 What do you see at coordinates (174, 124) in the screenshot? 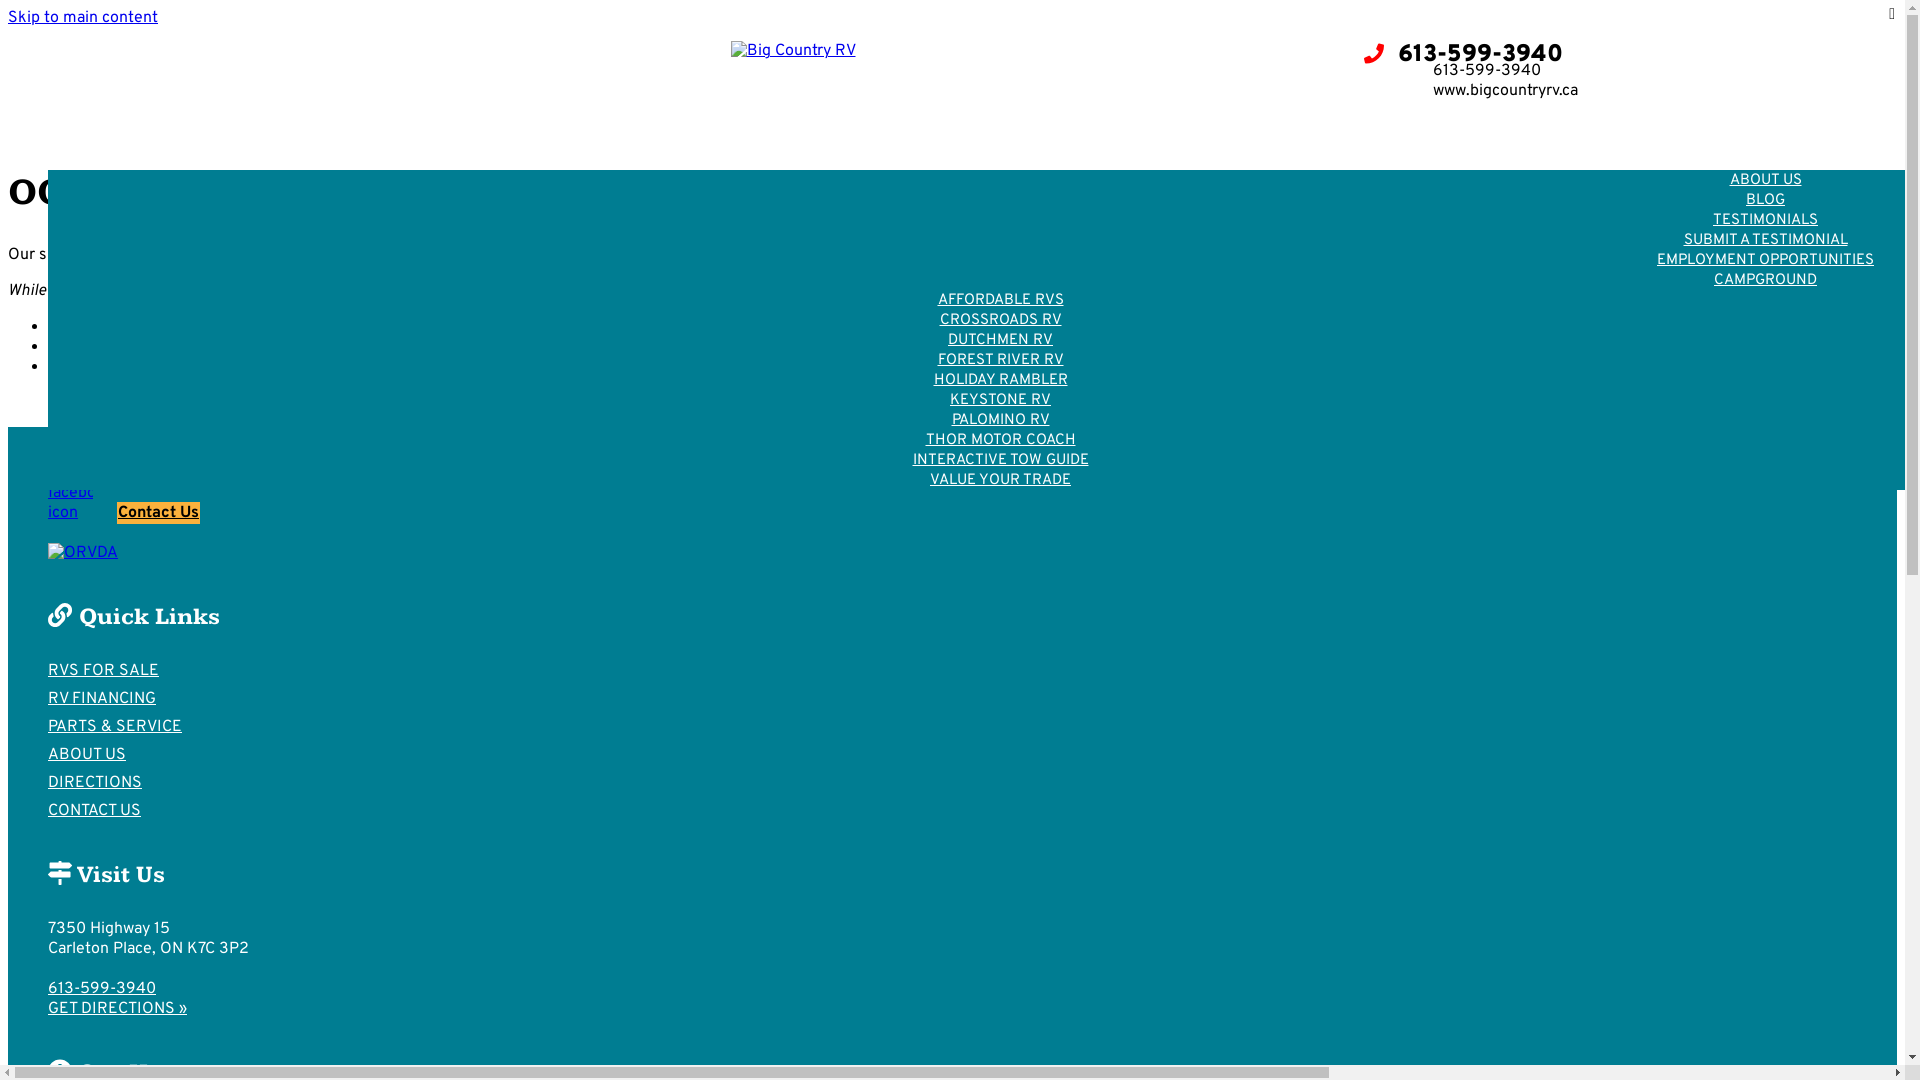
I see `RVS FOR SALE` at bounding box center [174, 124].